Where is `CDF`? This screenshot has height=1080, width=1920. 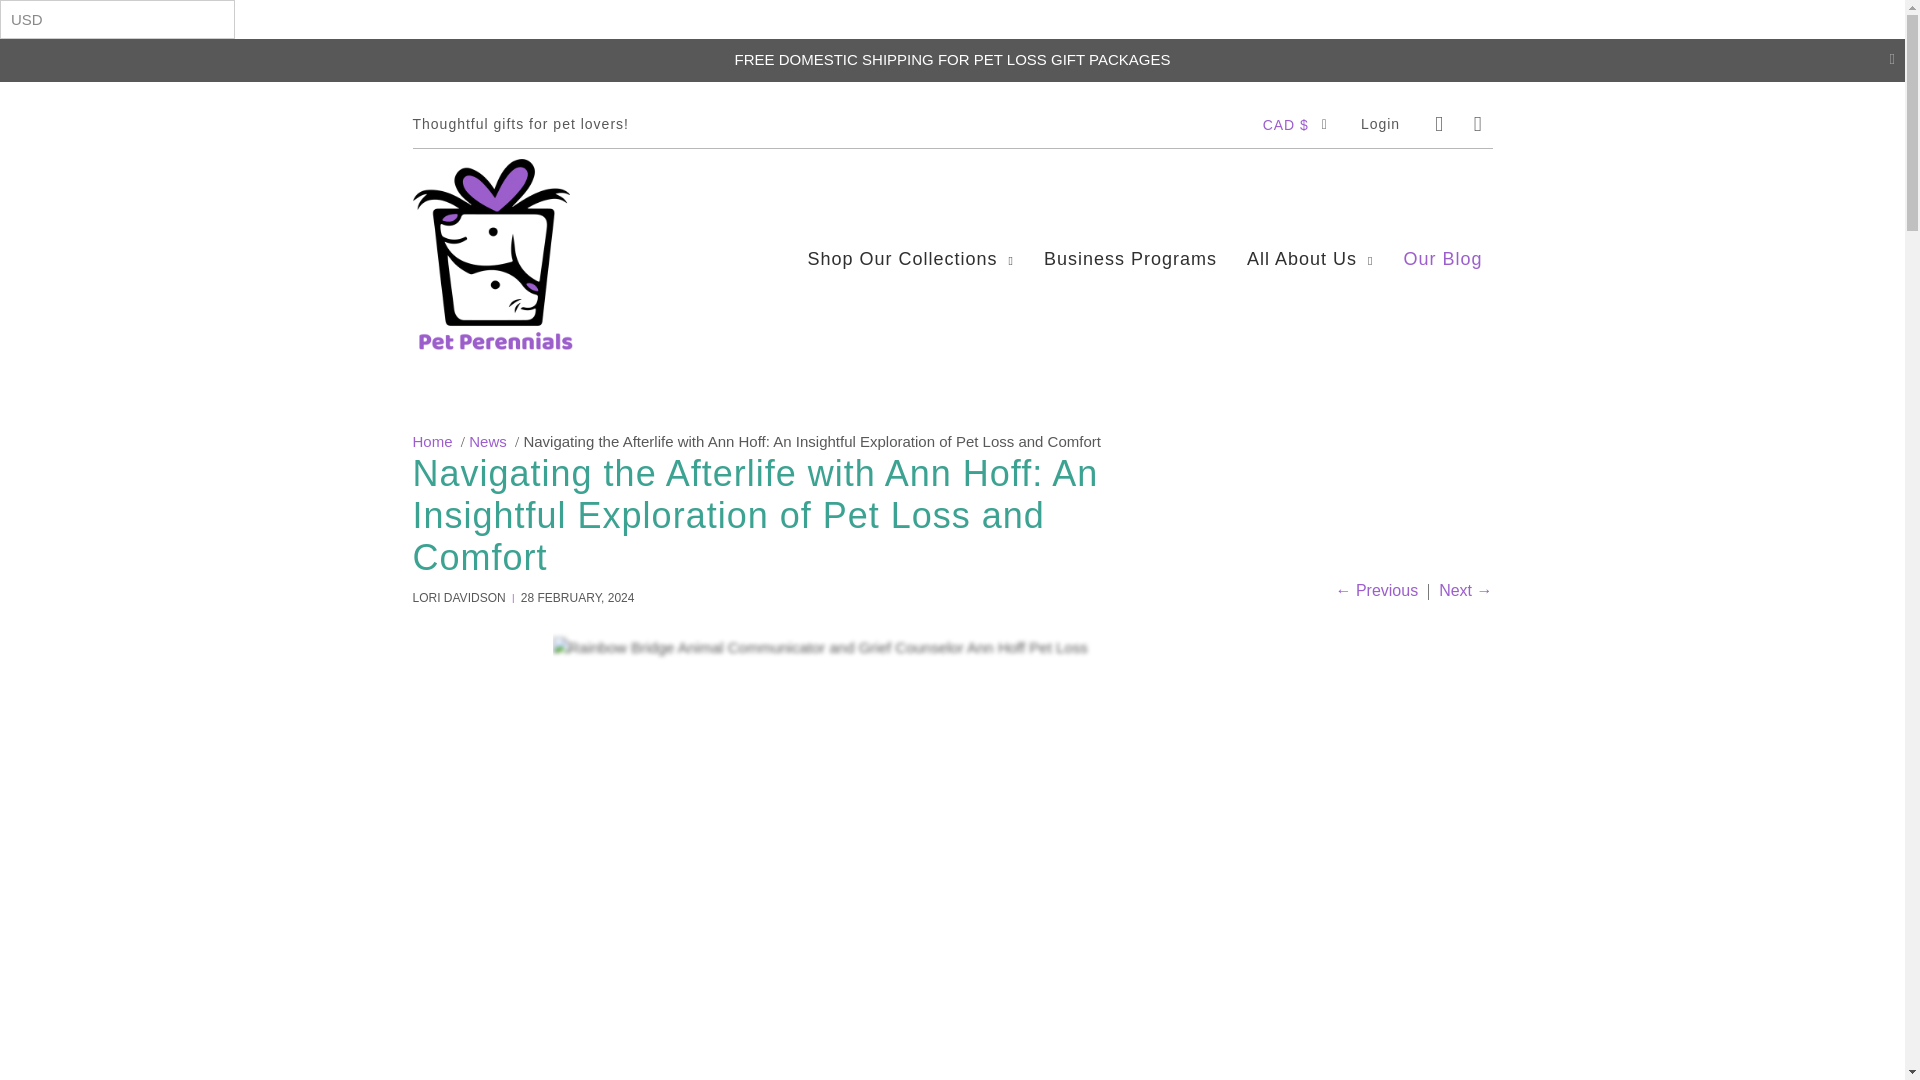 CDF is located at coordinates (1309, 1012).